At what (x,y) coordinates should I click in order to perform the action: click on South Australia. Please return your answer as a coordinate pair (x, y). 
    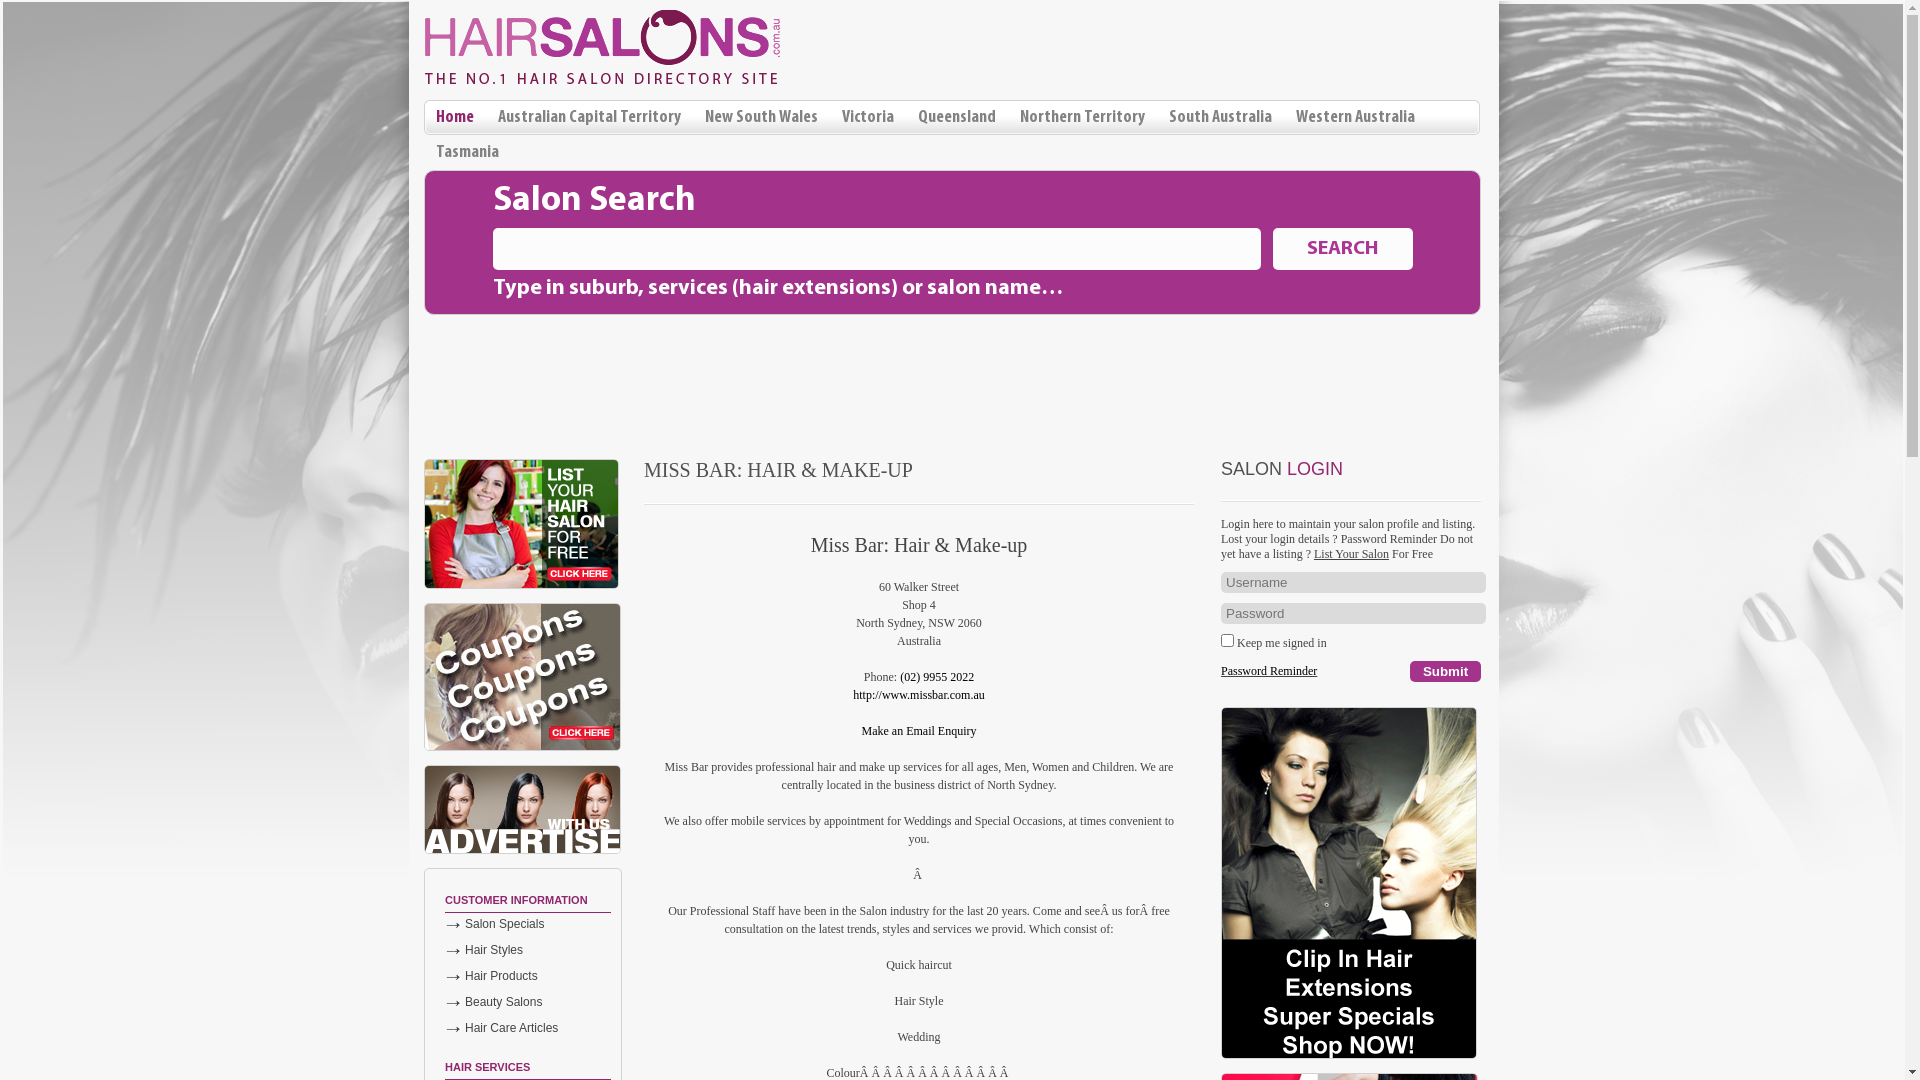
    Looking at the image, I should click on (1220, 118).